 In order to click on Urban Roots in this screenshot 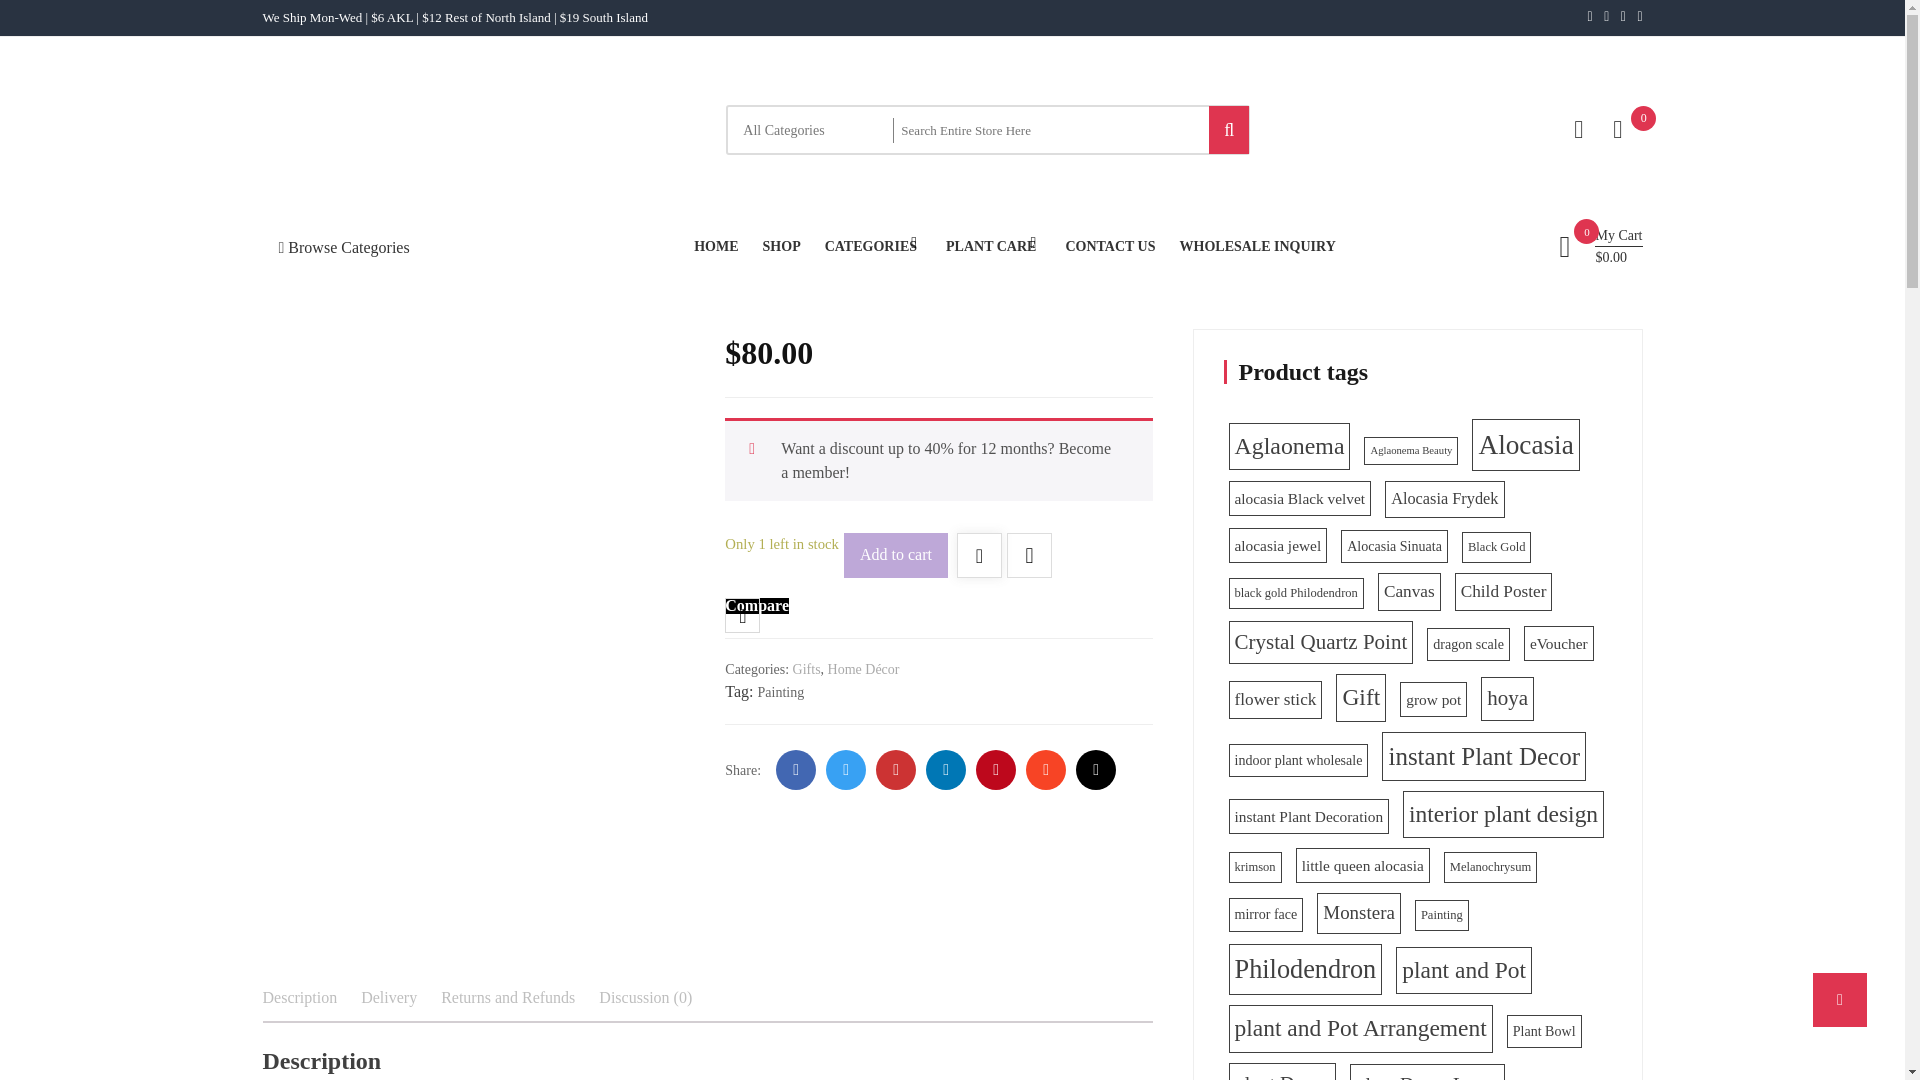, I will do `click(327, 221)`.